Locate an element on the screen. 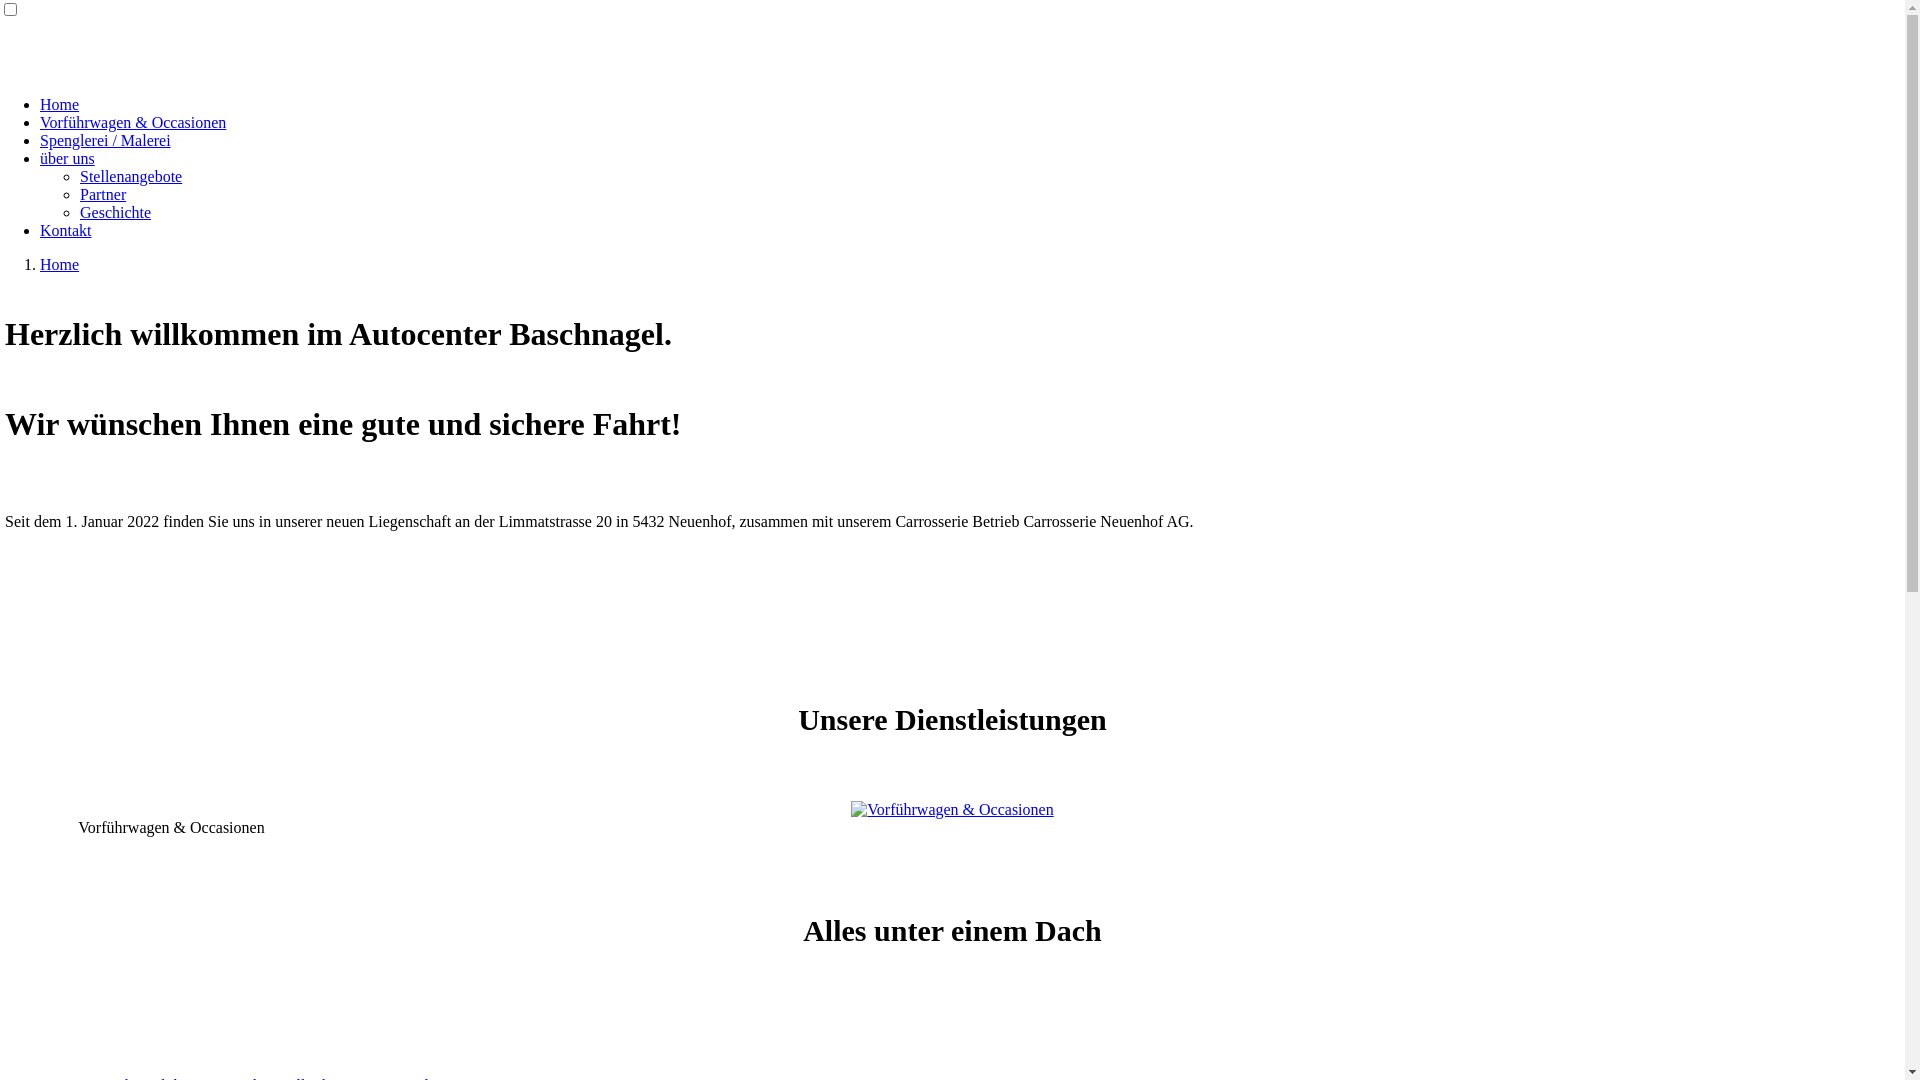 This screenshot has height=1080, width=1920. Spenglerei / Malerei is located at coordinates (106, 140).